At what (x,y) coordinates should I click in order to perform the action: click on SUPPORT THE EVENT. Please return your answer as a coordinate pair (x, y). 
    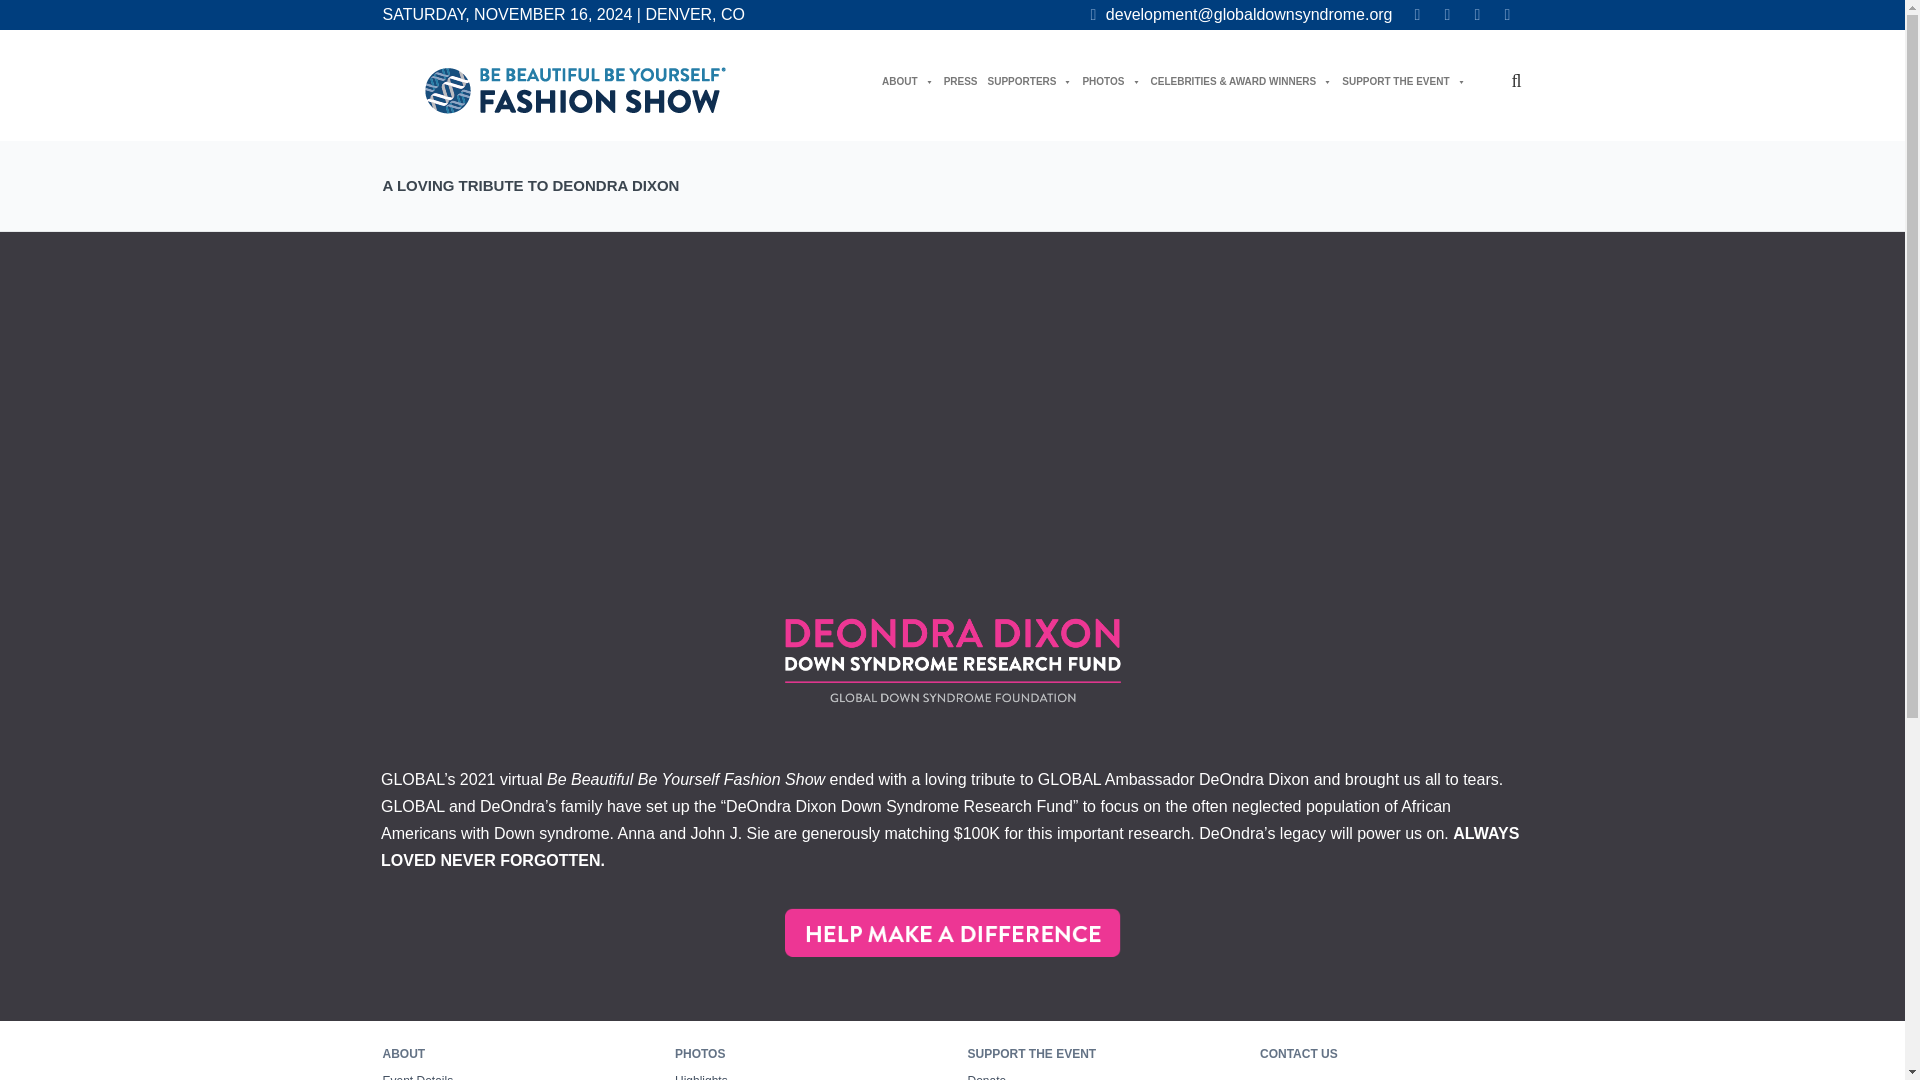
    Looking at the image, I should click on (1403, 81).